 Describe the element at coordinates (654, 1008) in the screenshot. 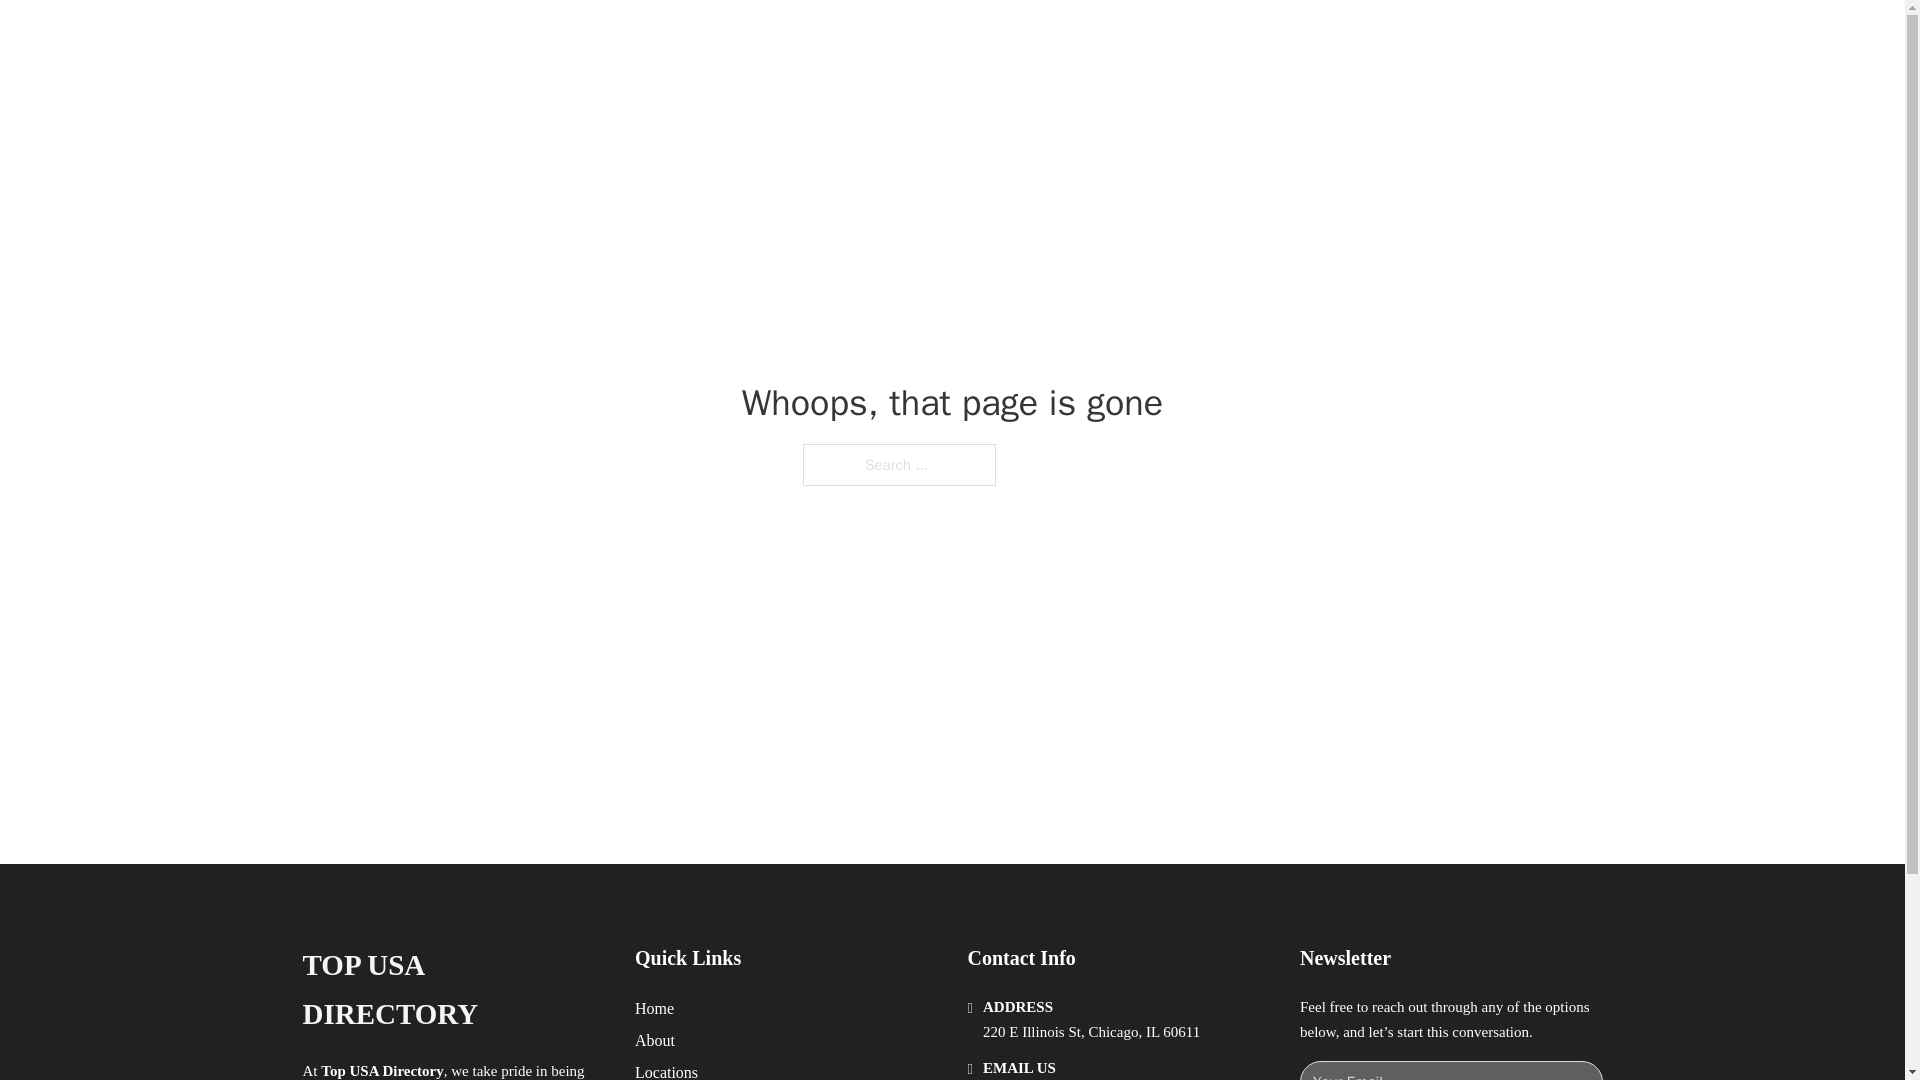

I see `Home` at that location.